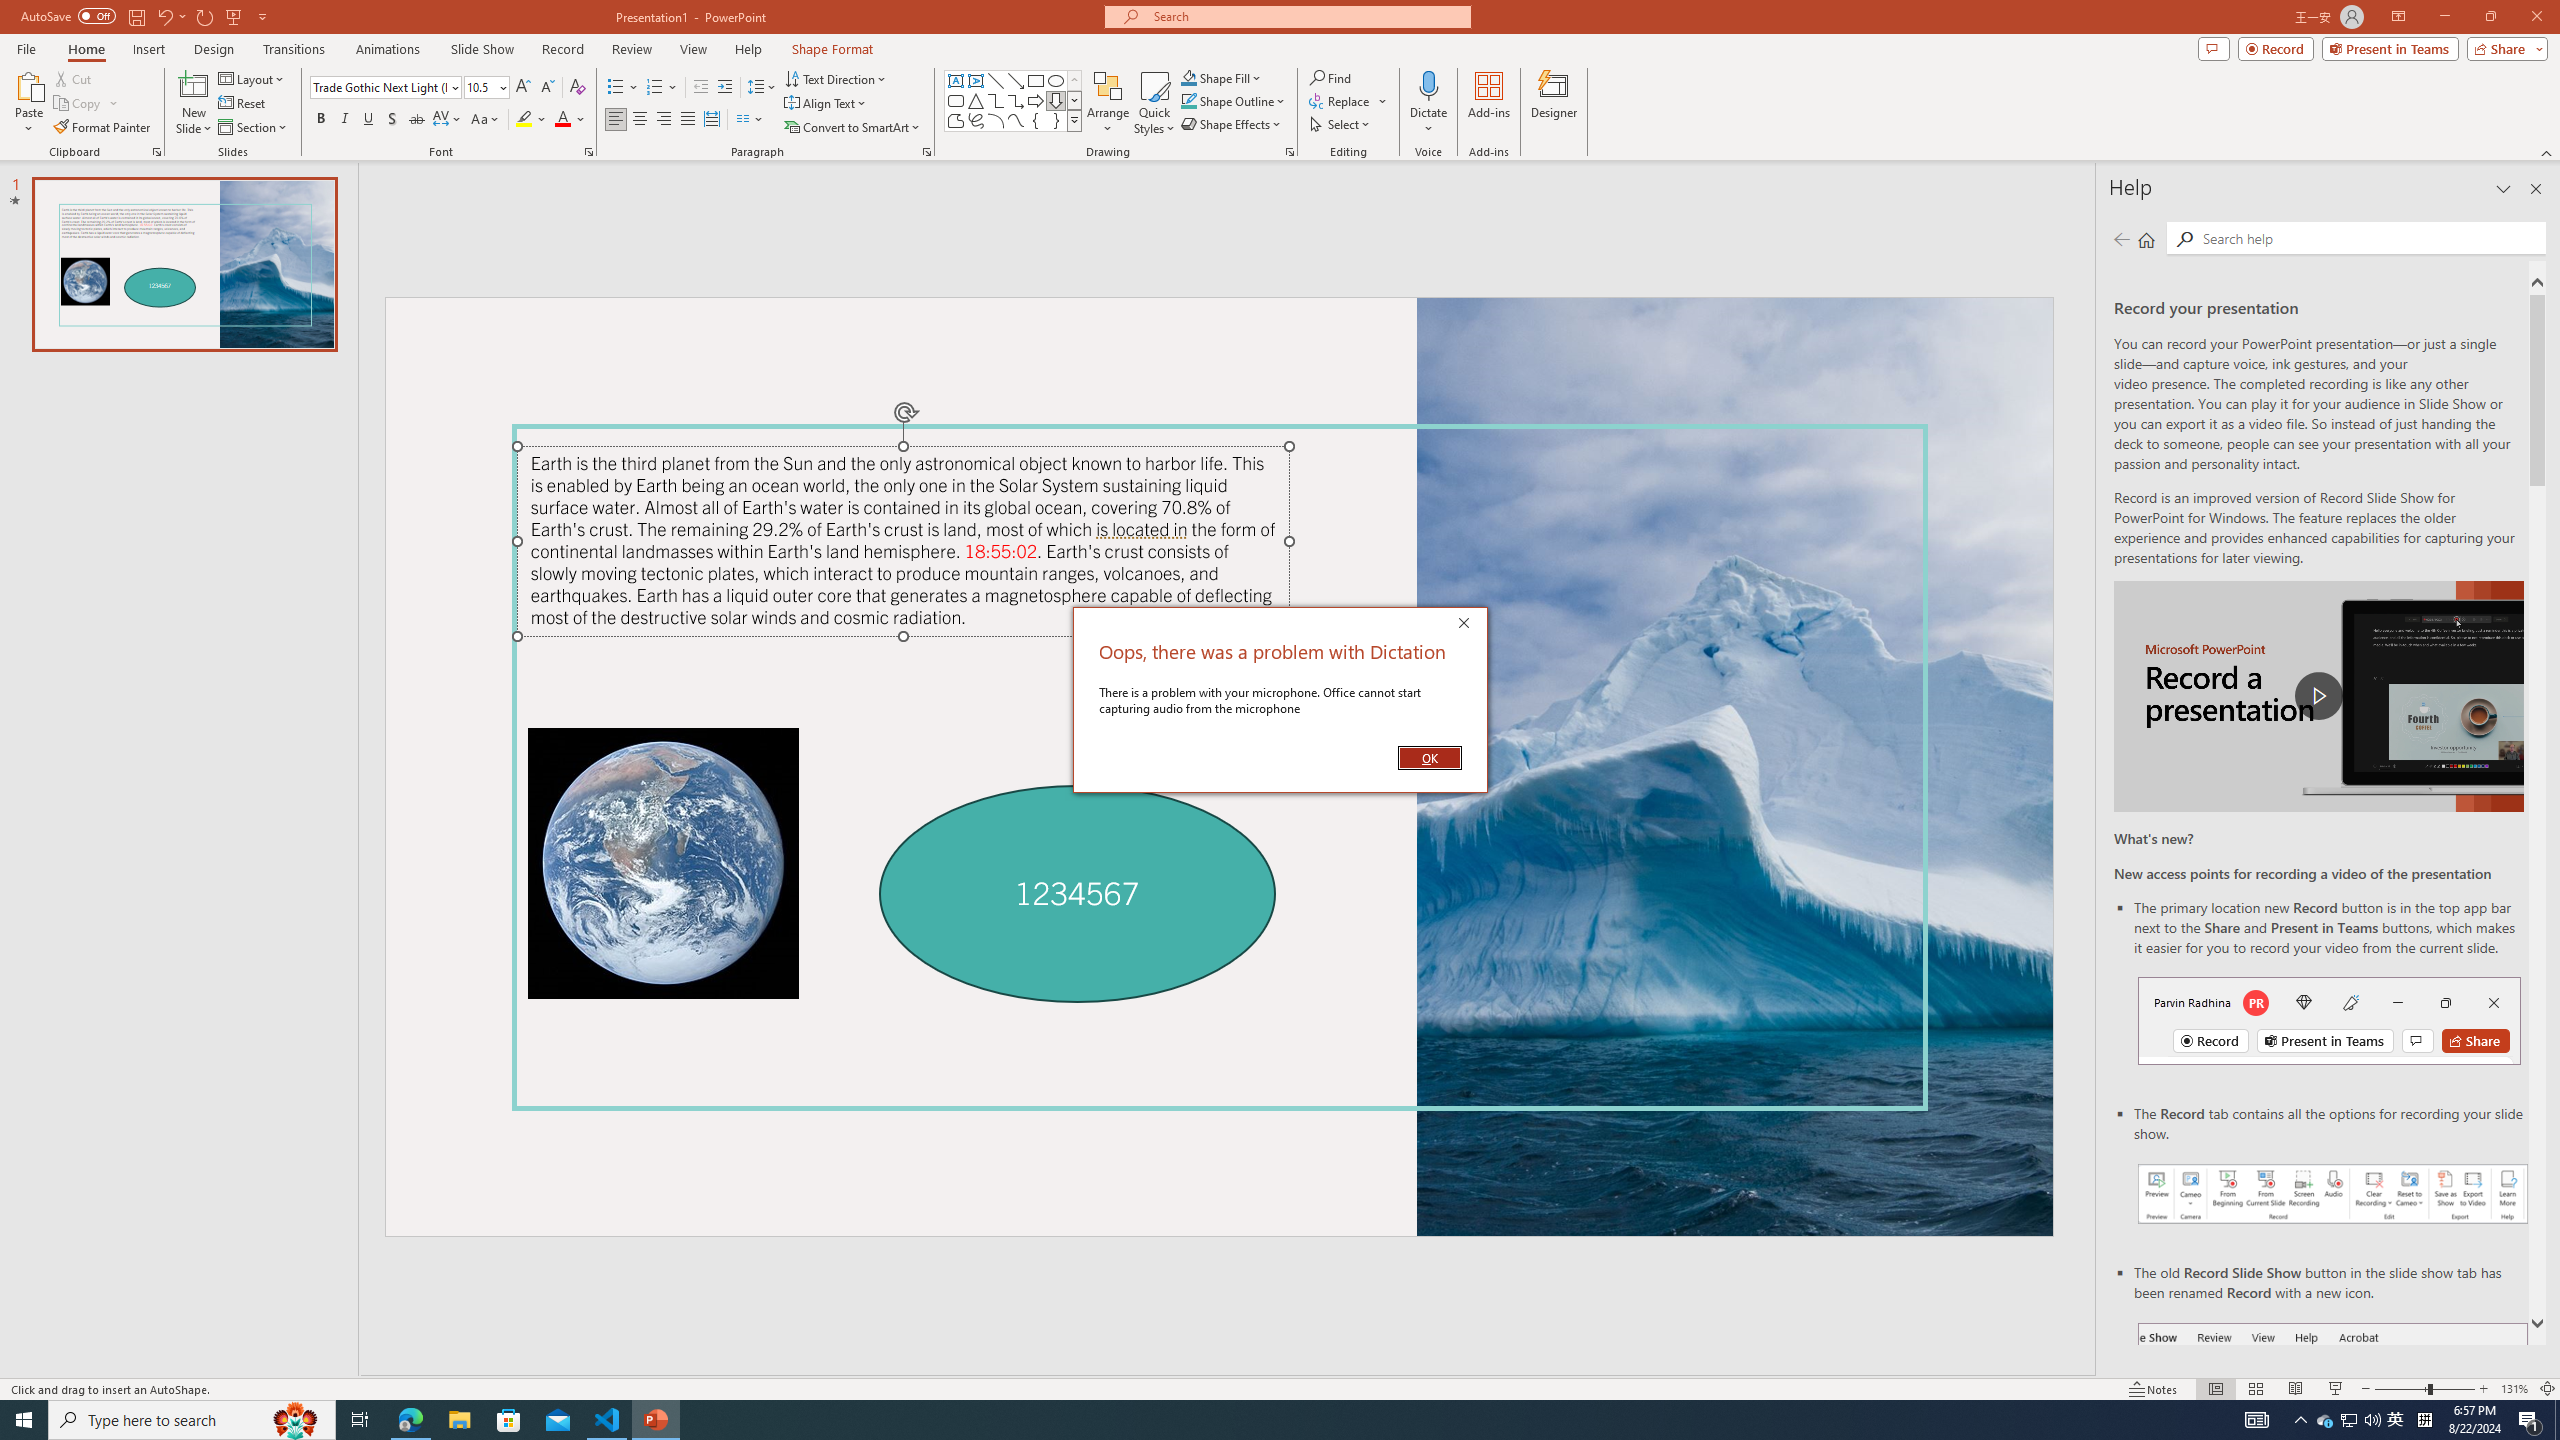 Image resolution: width=2560 pixels, height=1440 pixels. What do you see at coordinates (344, 120) in the screenshot?
I see `Italic` at bounding box center [344, 120].